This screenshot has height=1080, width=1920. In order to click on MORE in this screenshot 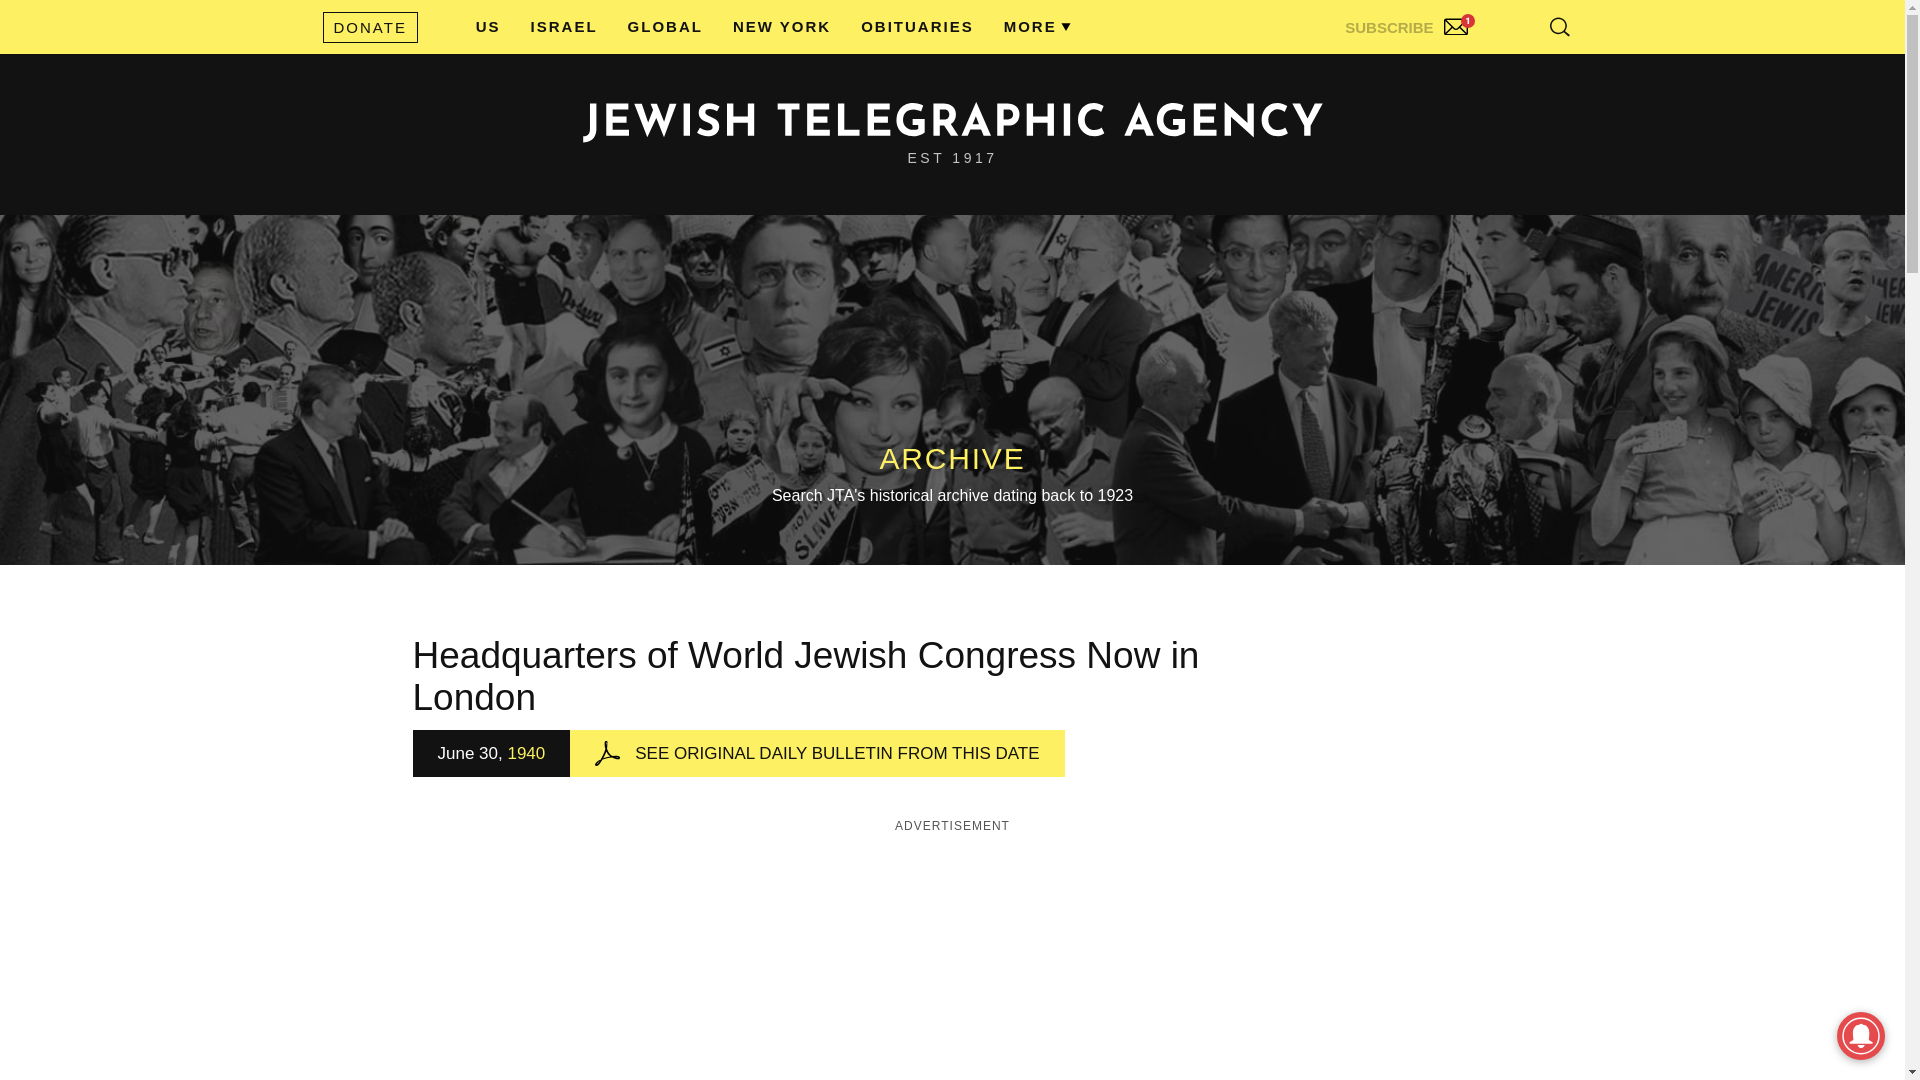, I will do `click(1030, 26)`.